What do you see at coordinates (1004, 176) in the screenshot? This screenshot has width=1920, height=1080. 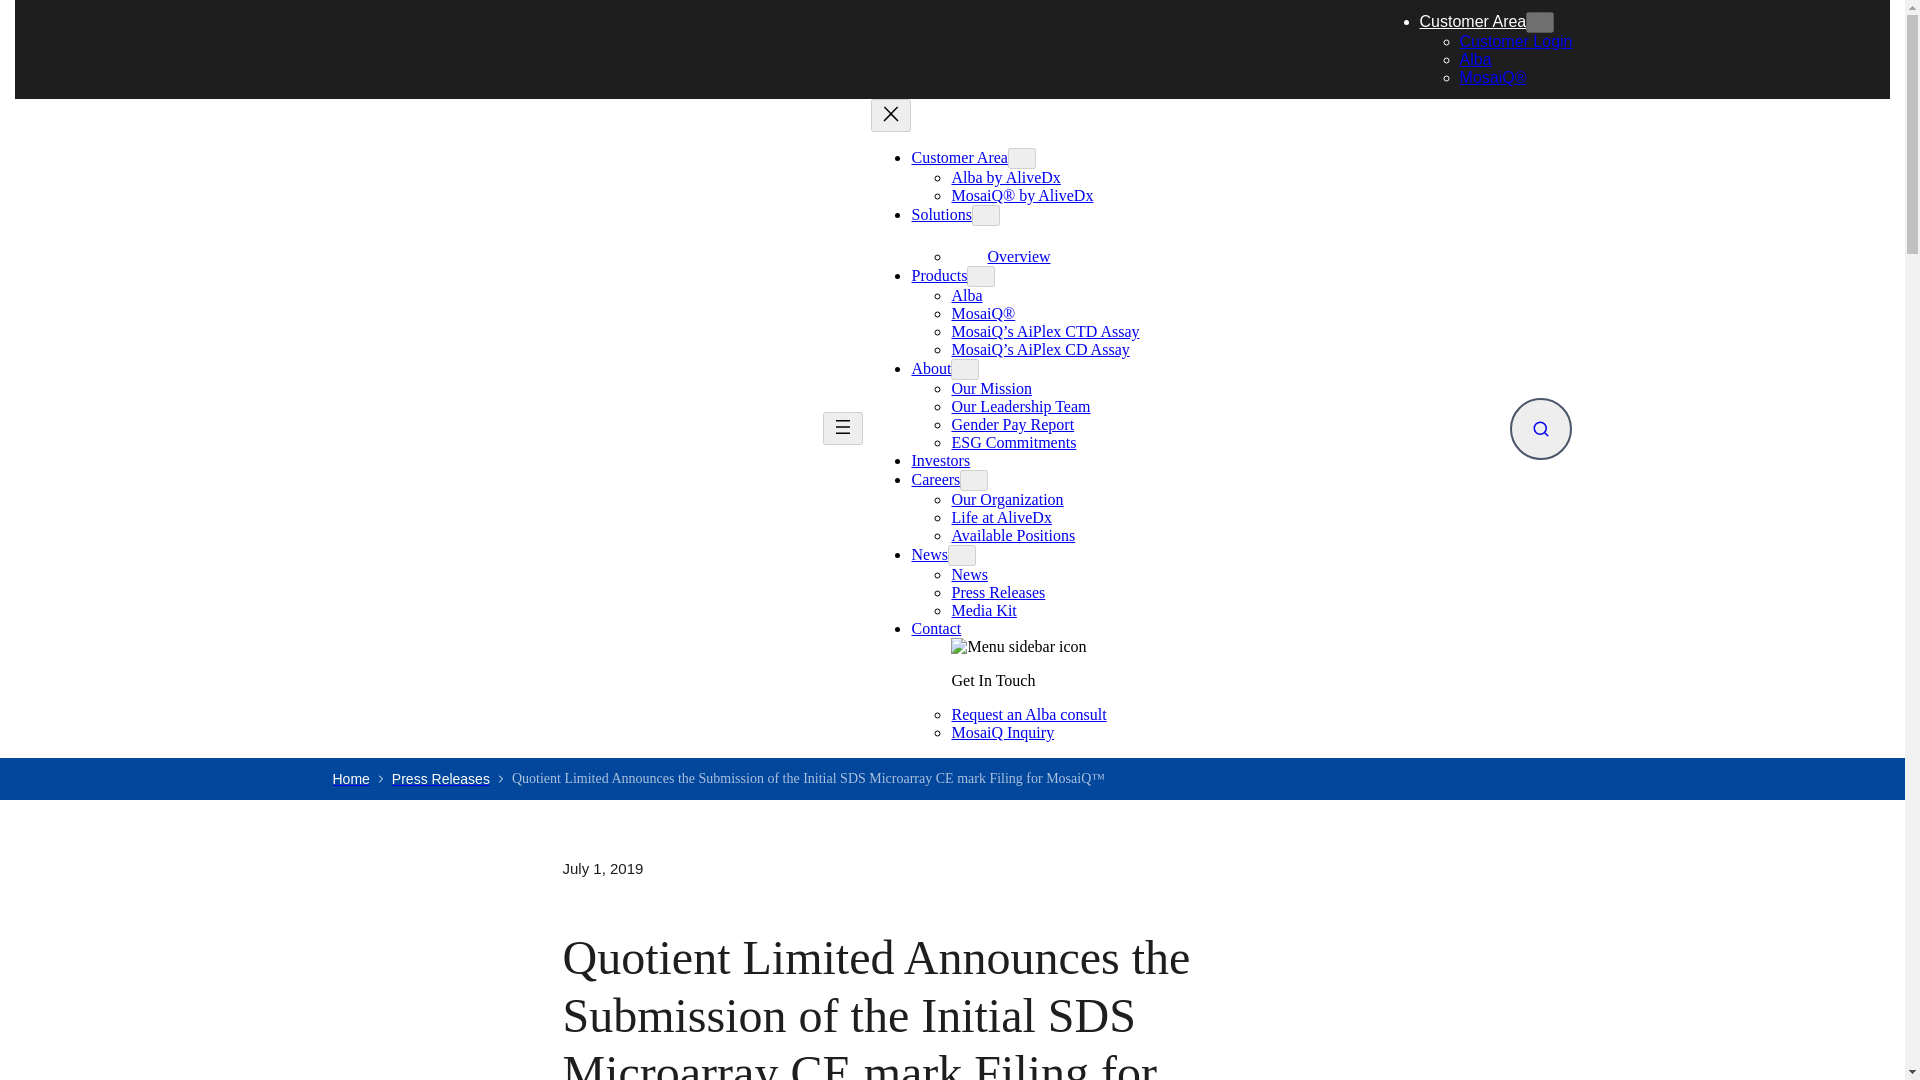 I see `Alba by AliveDx` at bounding box center [1004, 176].